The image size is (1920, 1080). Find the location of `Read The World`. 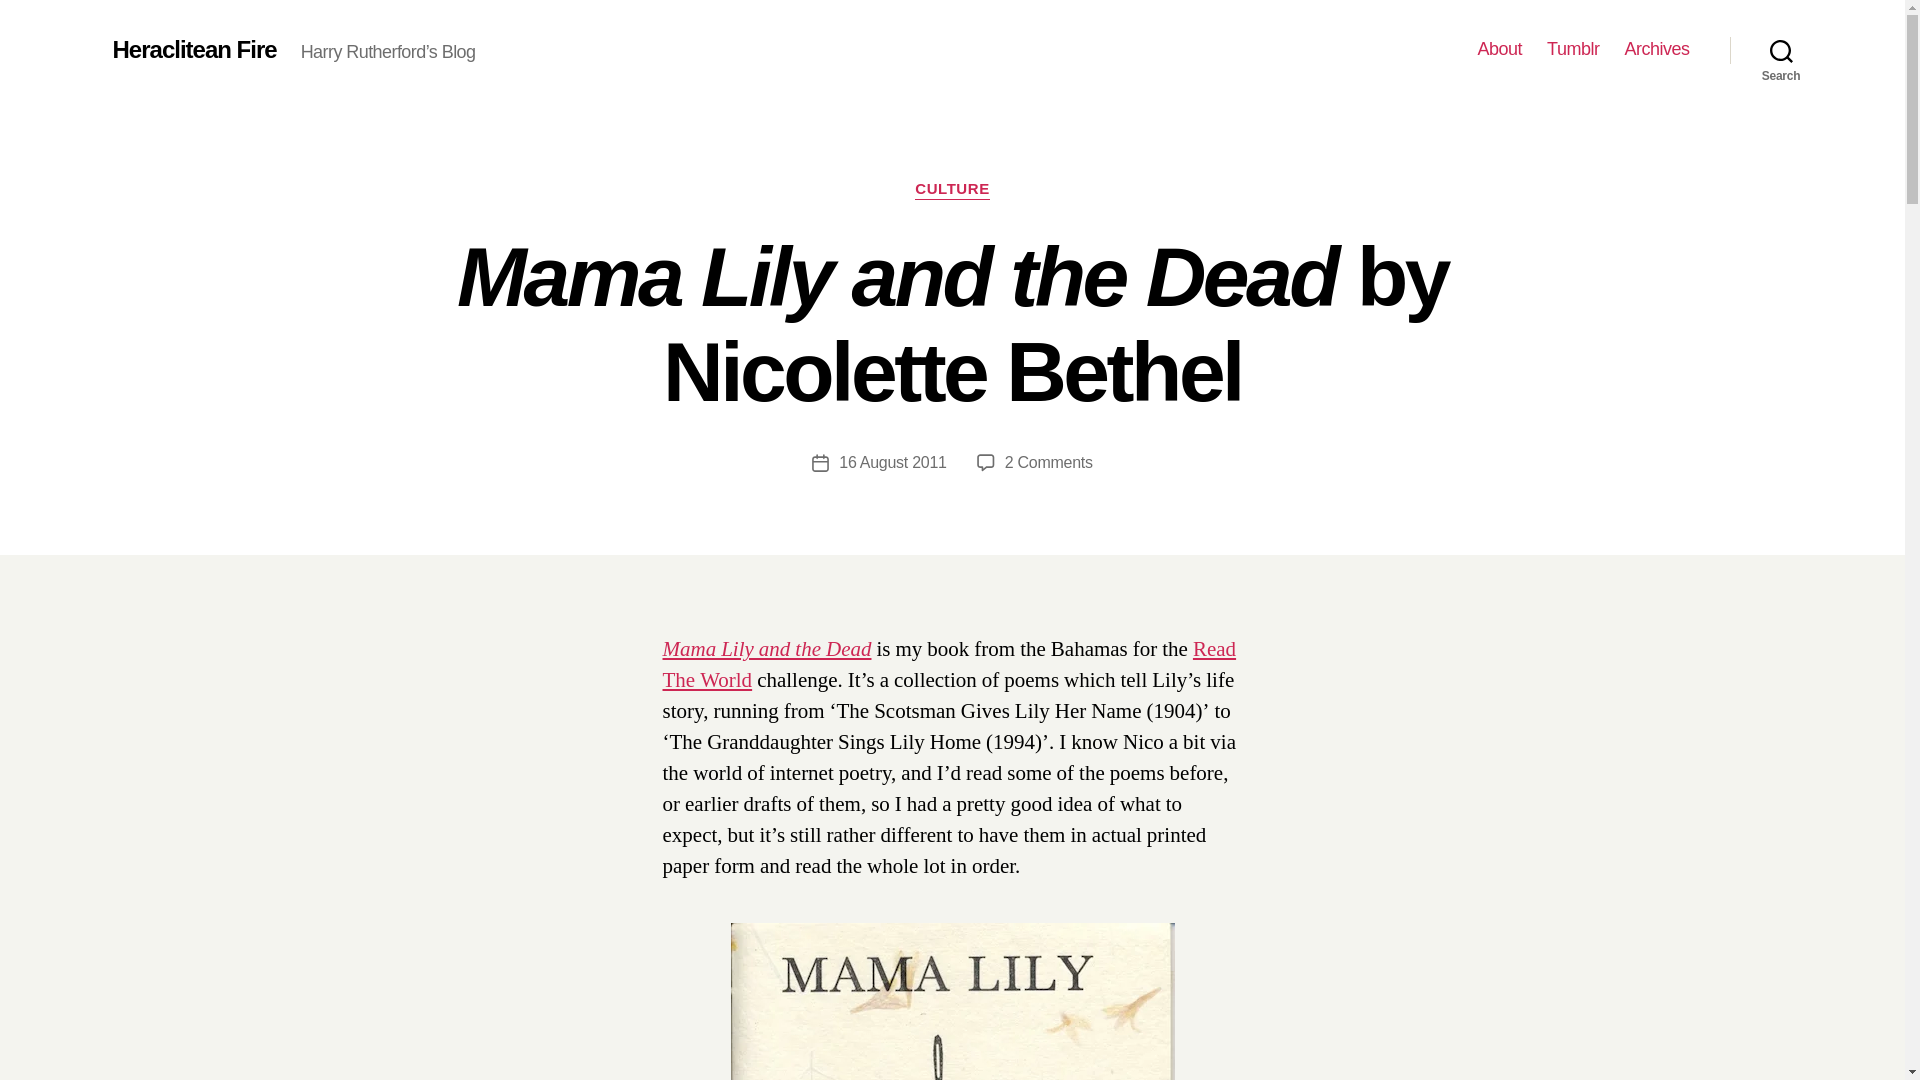

Read The World is located at coordinates (949, 665).